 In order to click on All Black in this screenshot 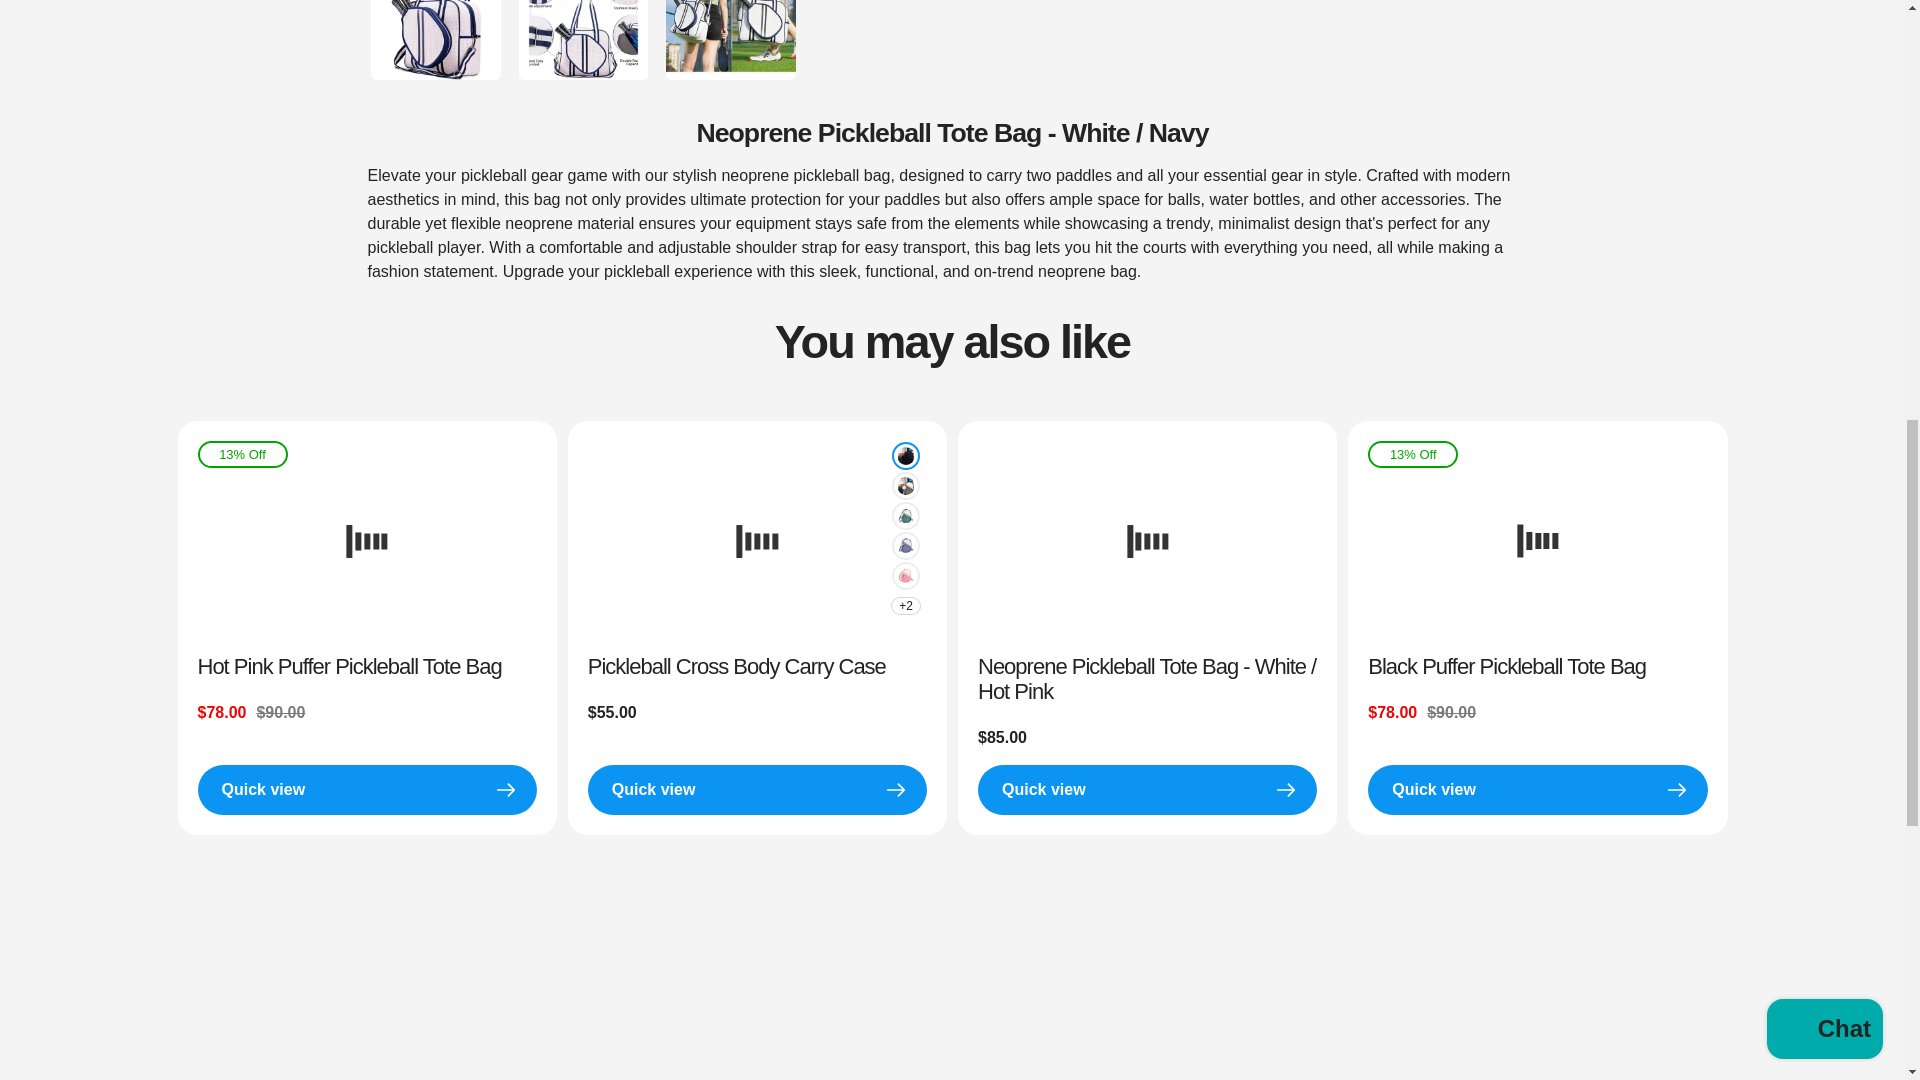, I will do `click(906, 456)`.